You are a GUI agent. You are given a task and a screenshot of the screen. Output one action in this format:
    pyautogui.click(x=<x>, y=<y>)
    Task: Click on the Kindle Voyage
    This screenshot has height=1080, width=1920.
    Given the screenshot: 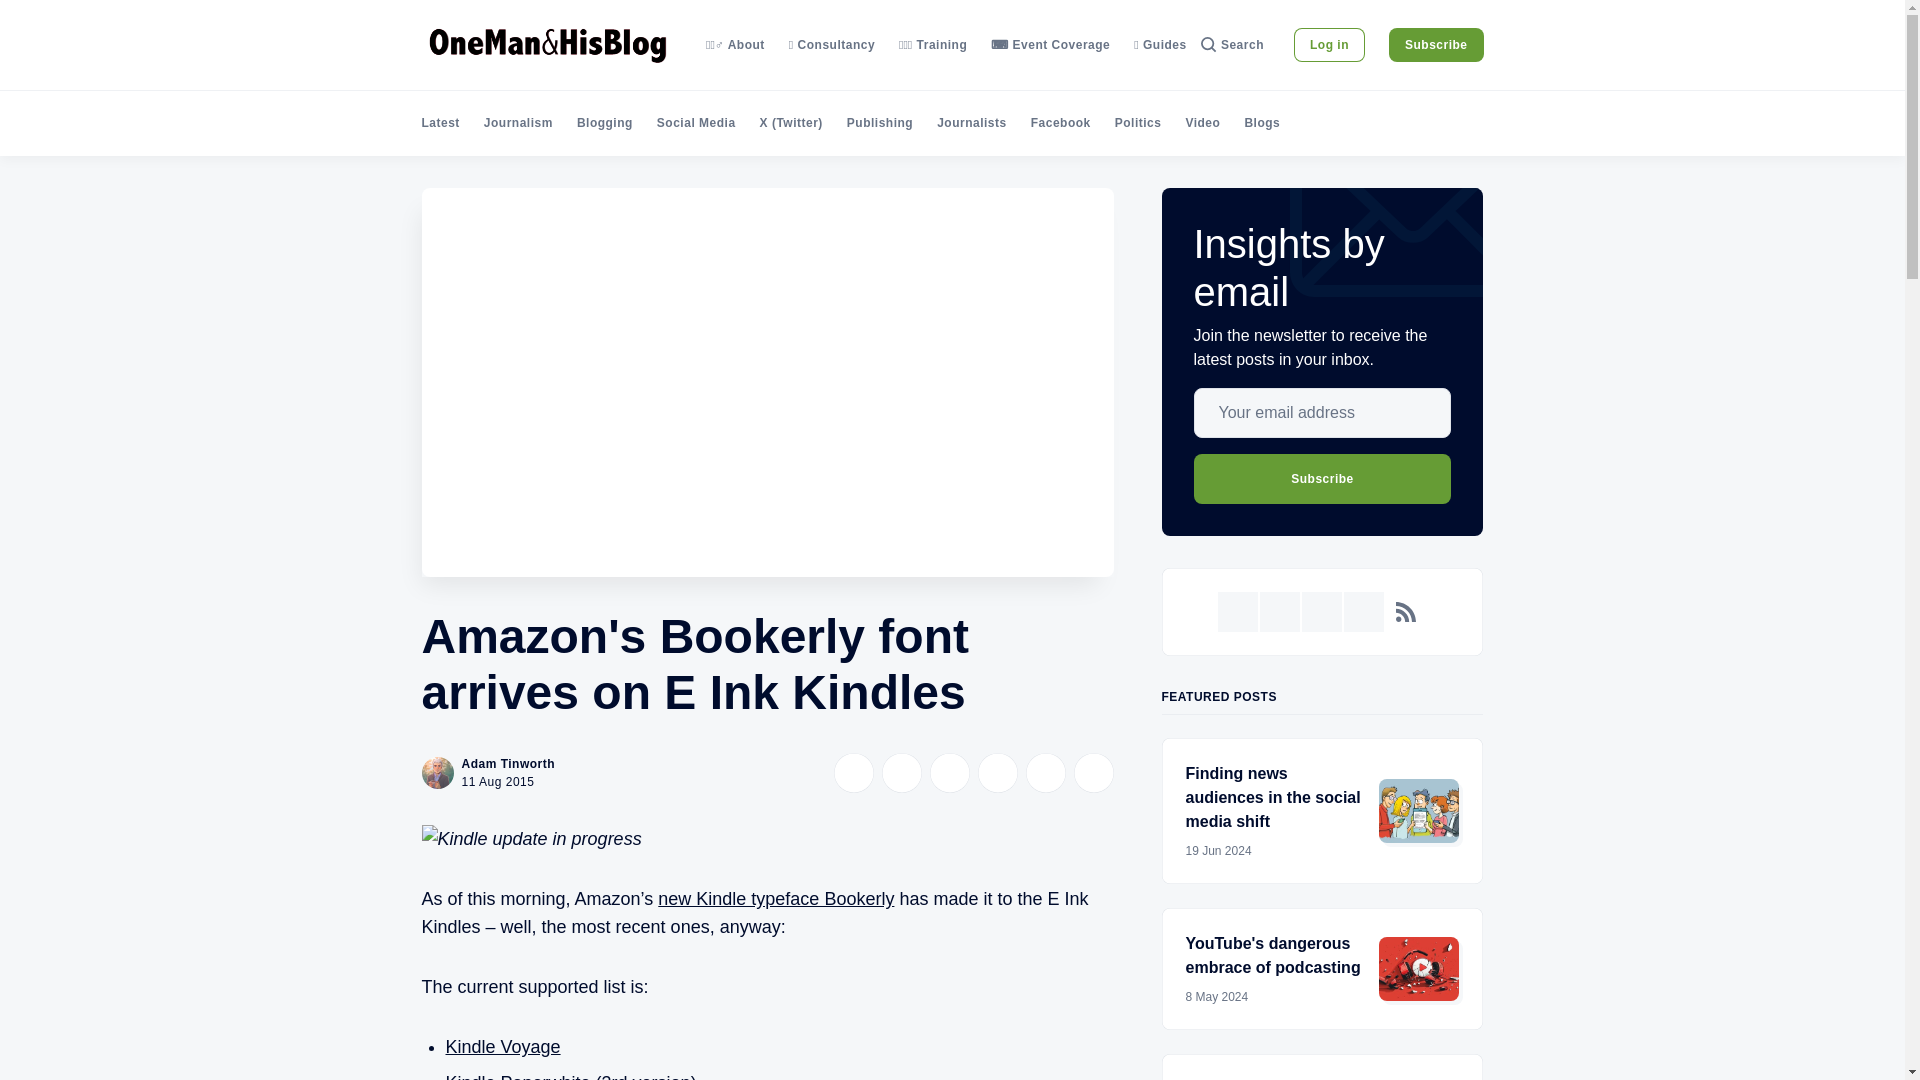 What is the action you would take?
    pyautogui.click(x=502, y=1046)
    